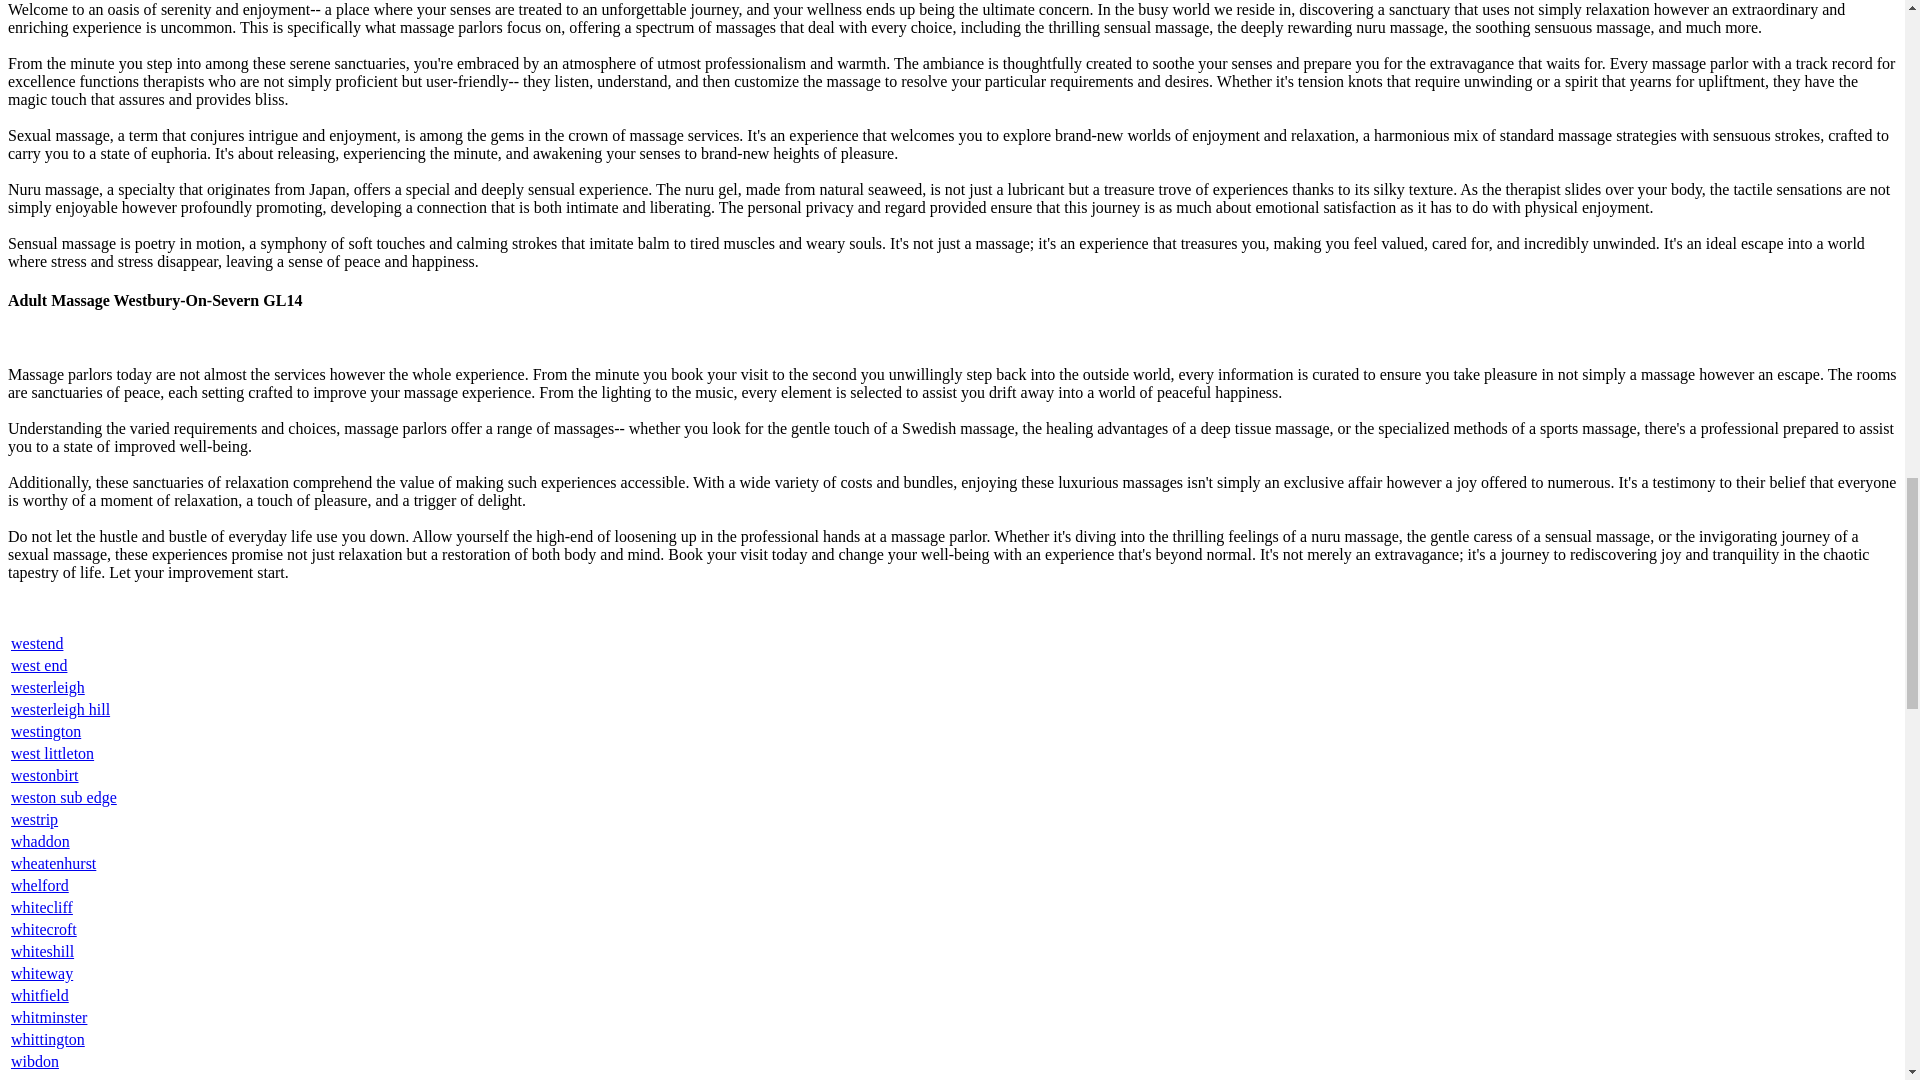 The width and height of the screenshot is (1920, 1080). I want to click on westerleigh, so click(48, 687).